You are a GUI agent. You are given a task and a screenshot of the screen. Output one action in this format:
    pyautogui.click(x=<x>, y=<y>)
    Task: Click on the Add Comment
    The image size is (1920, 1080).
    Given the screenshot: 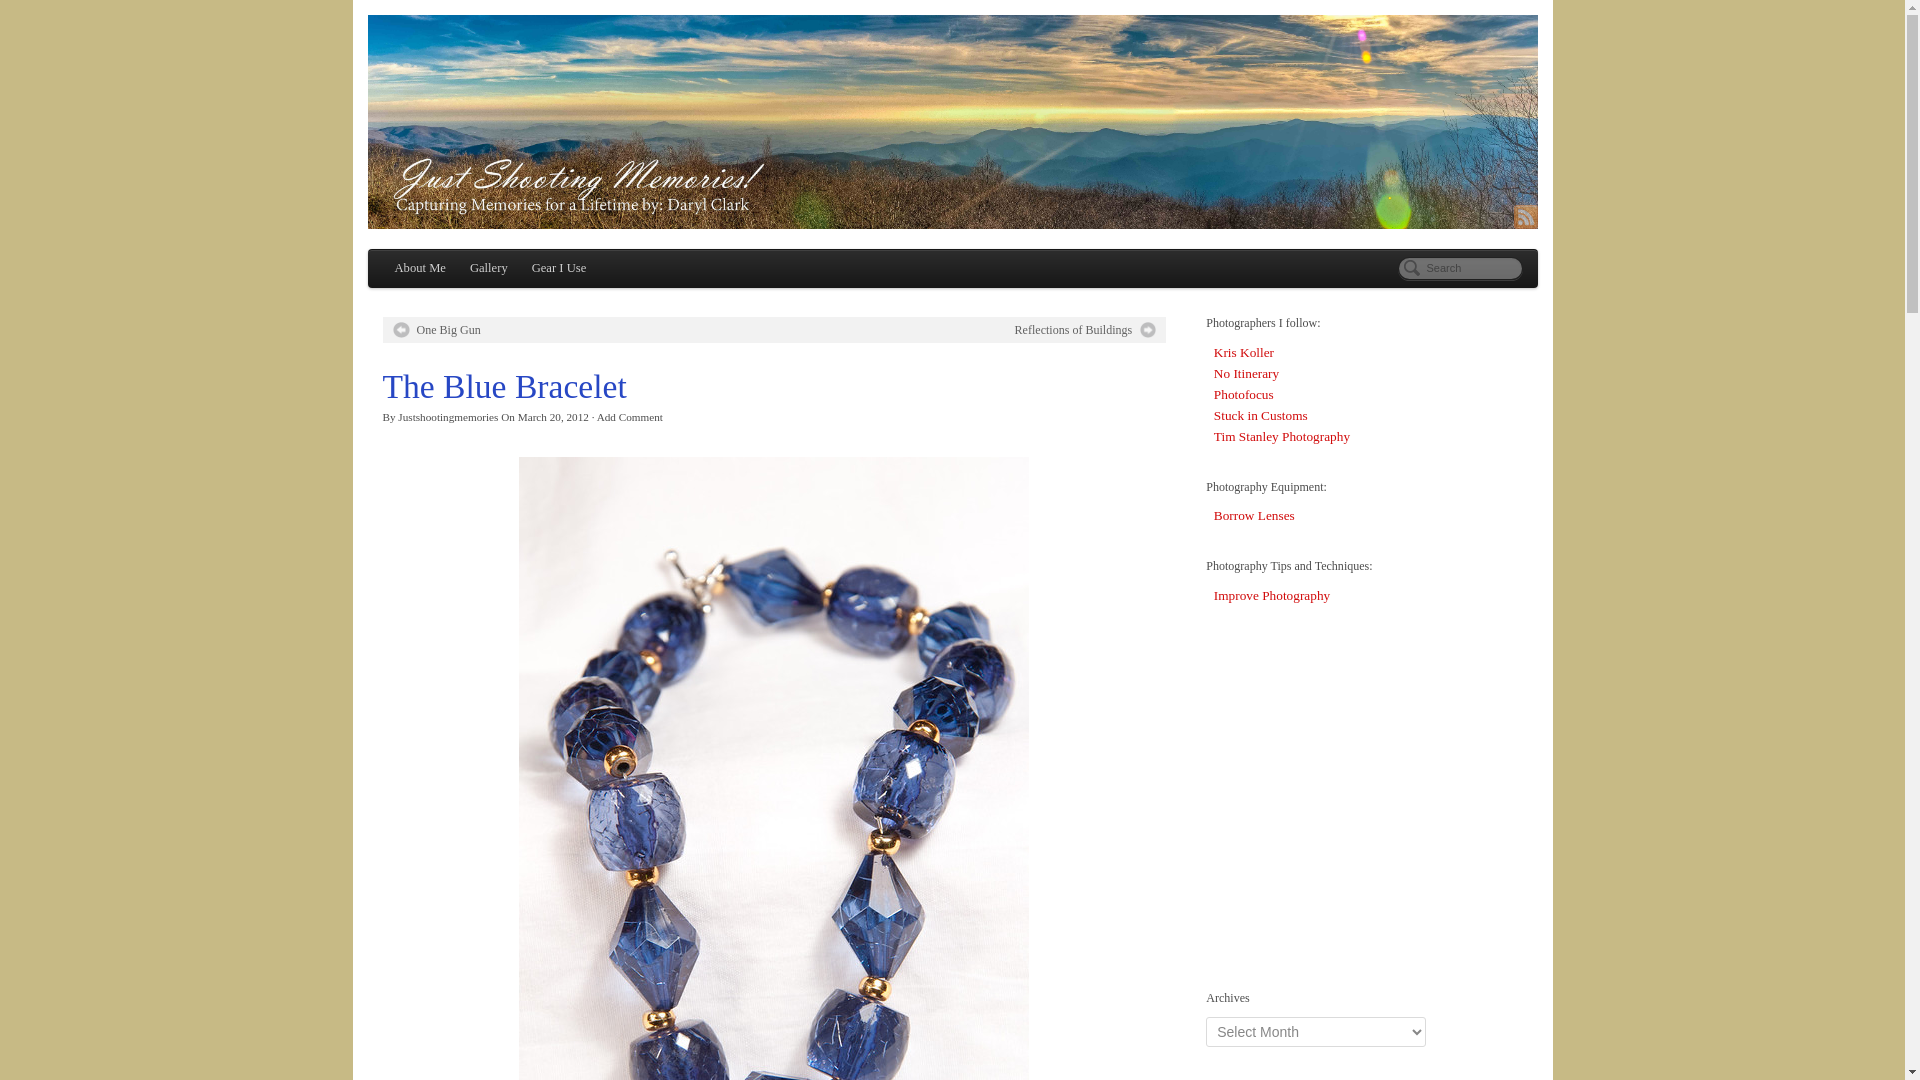 What is the action you would take?
    pyautogui.click(x=630, y=417)
    